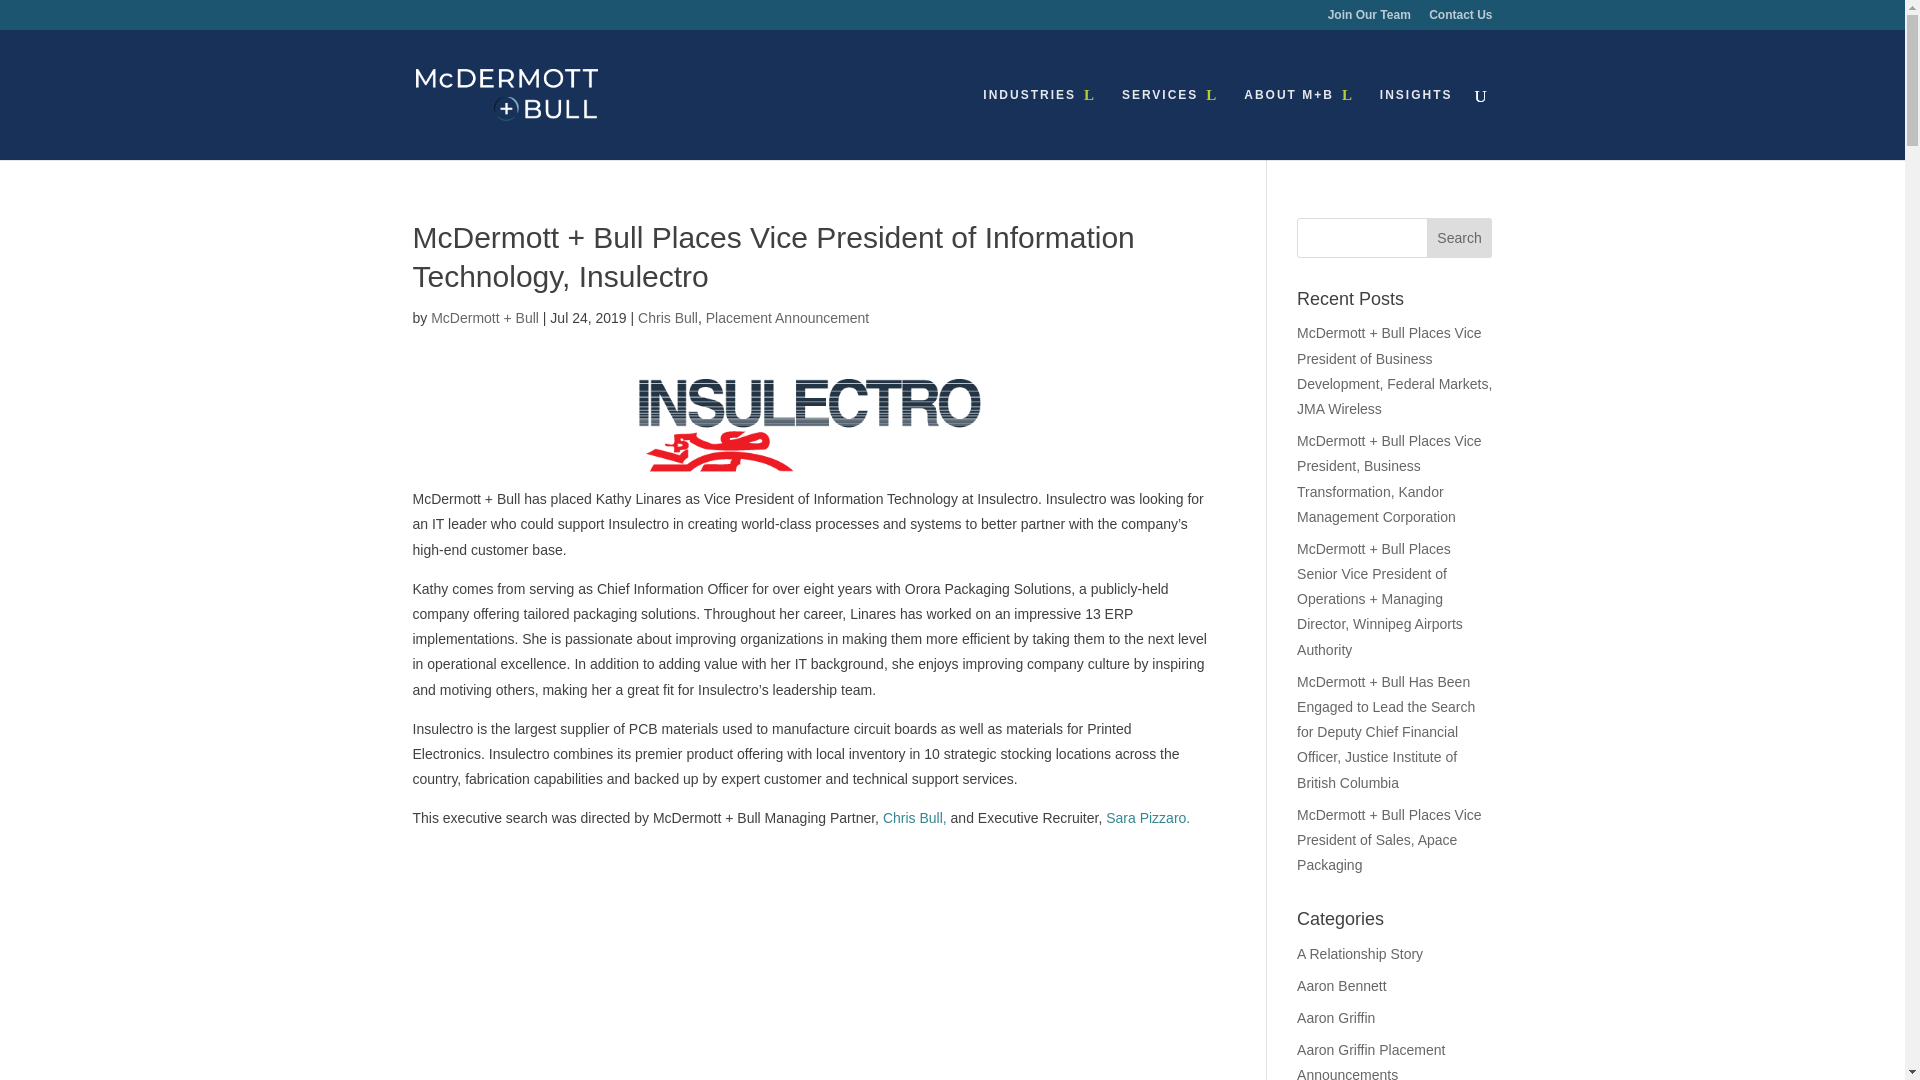  What do you see at coordinates (1169, 123) in the screenshot?
I see `SERVICES` at bounding box center [1169, 123].